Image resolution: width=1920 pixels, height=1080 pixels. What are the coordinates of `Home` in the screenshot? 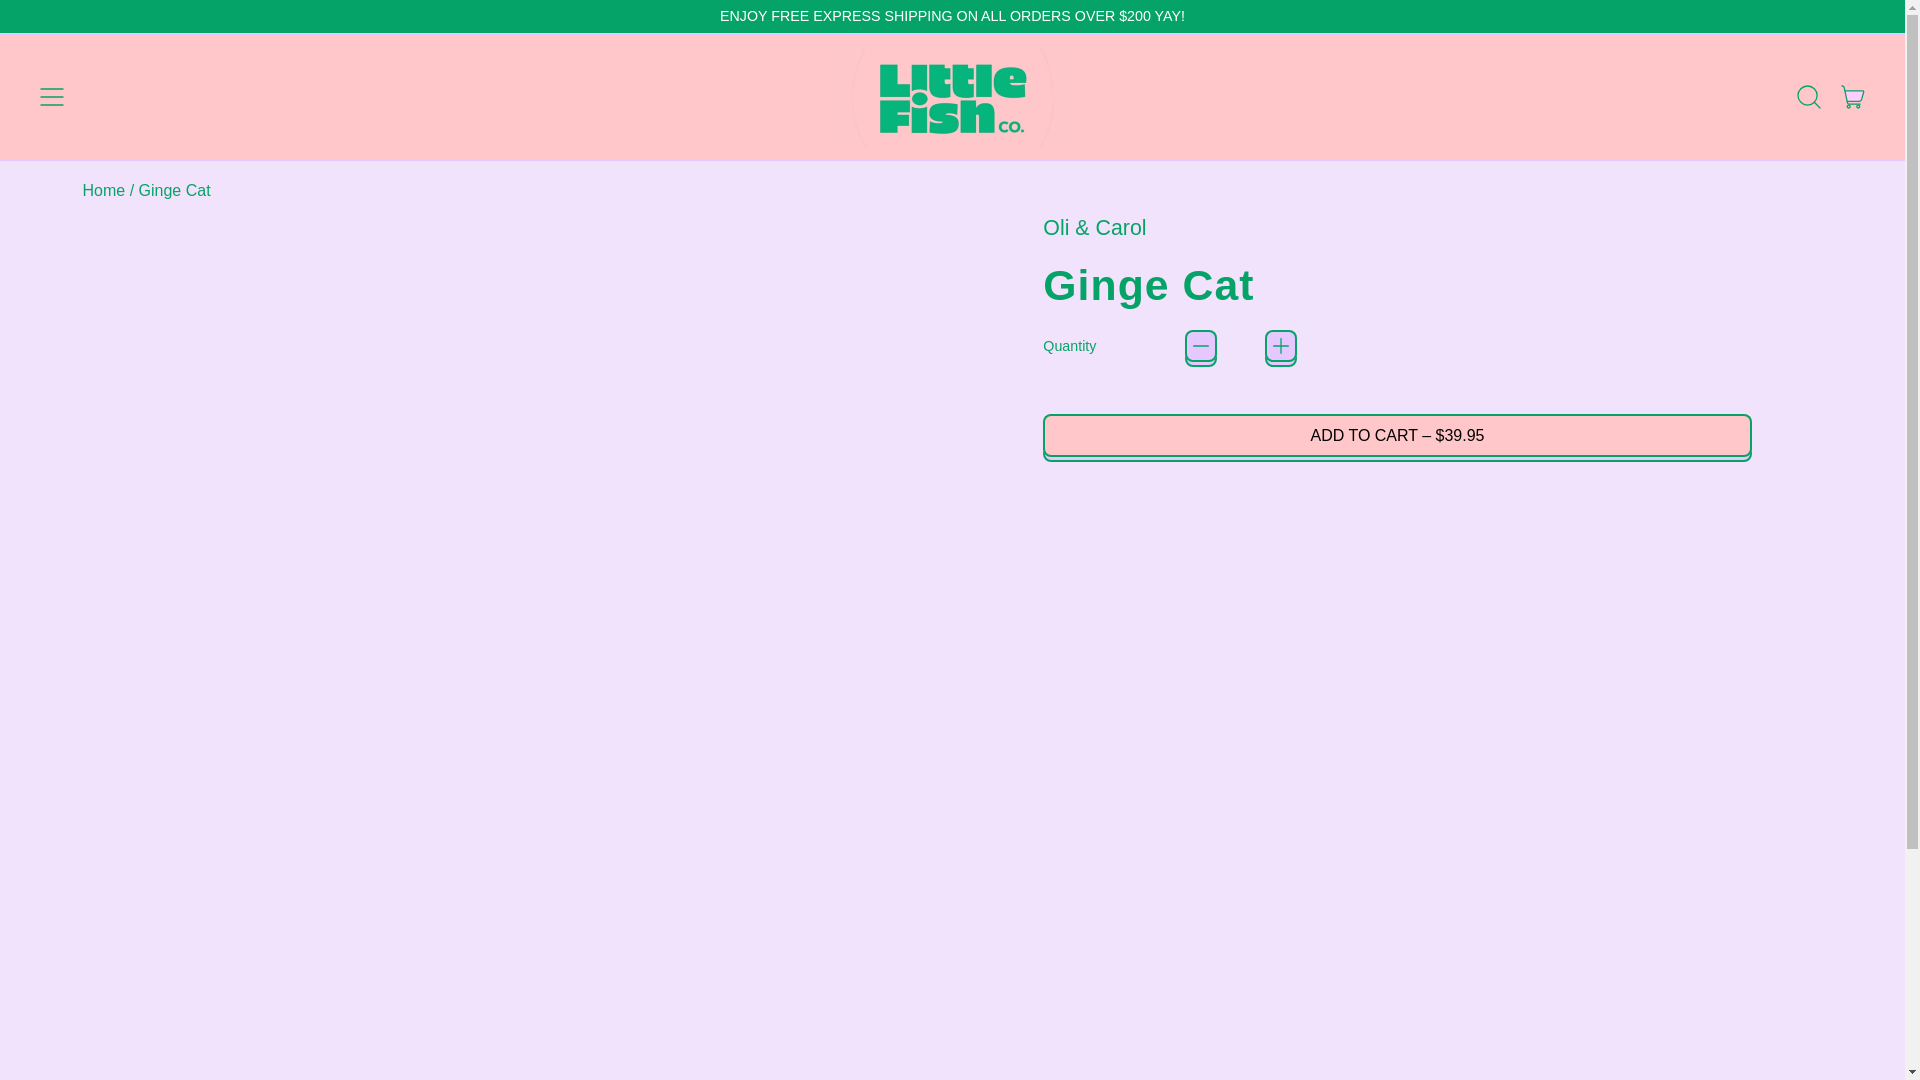 It's located at (103, 190).